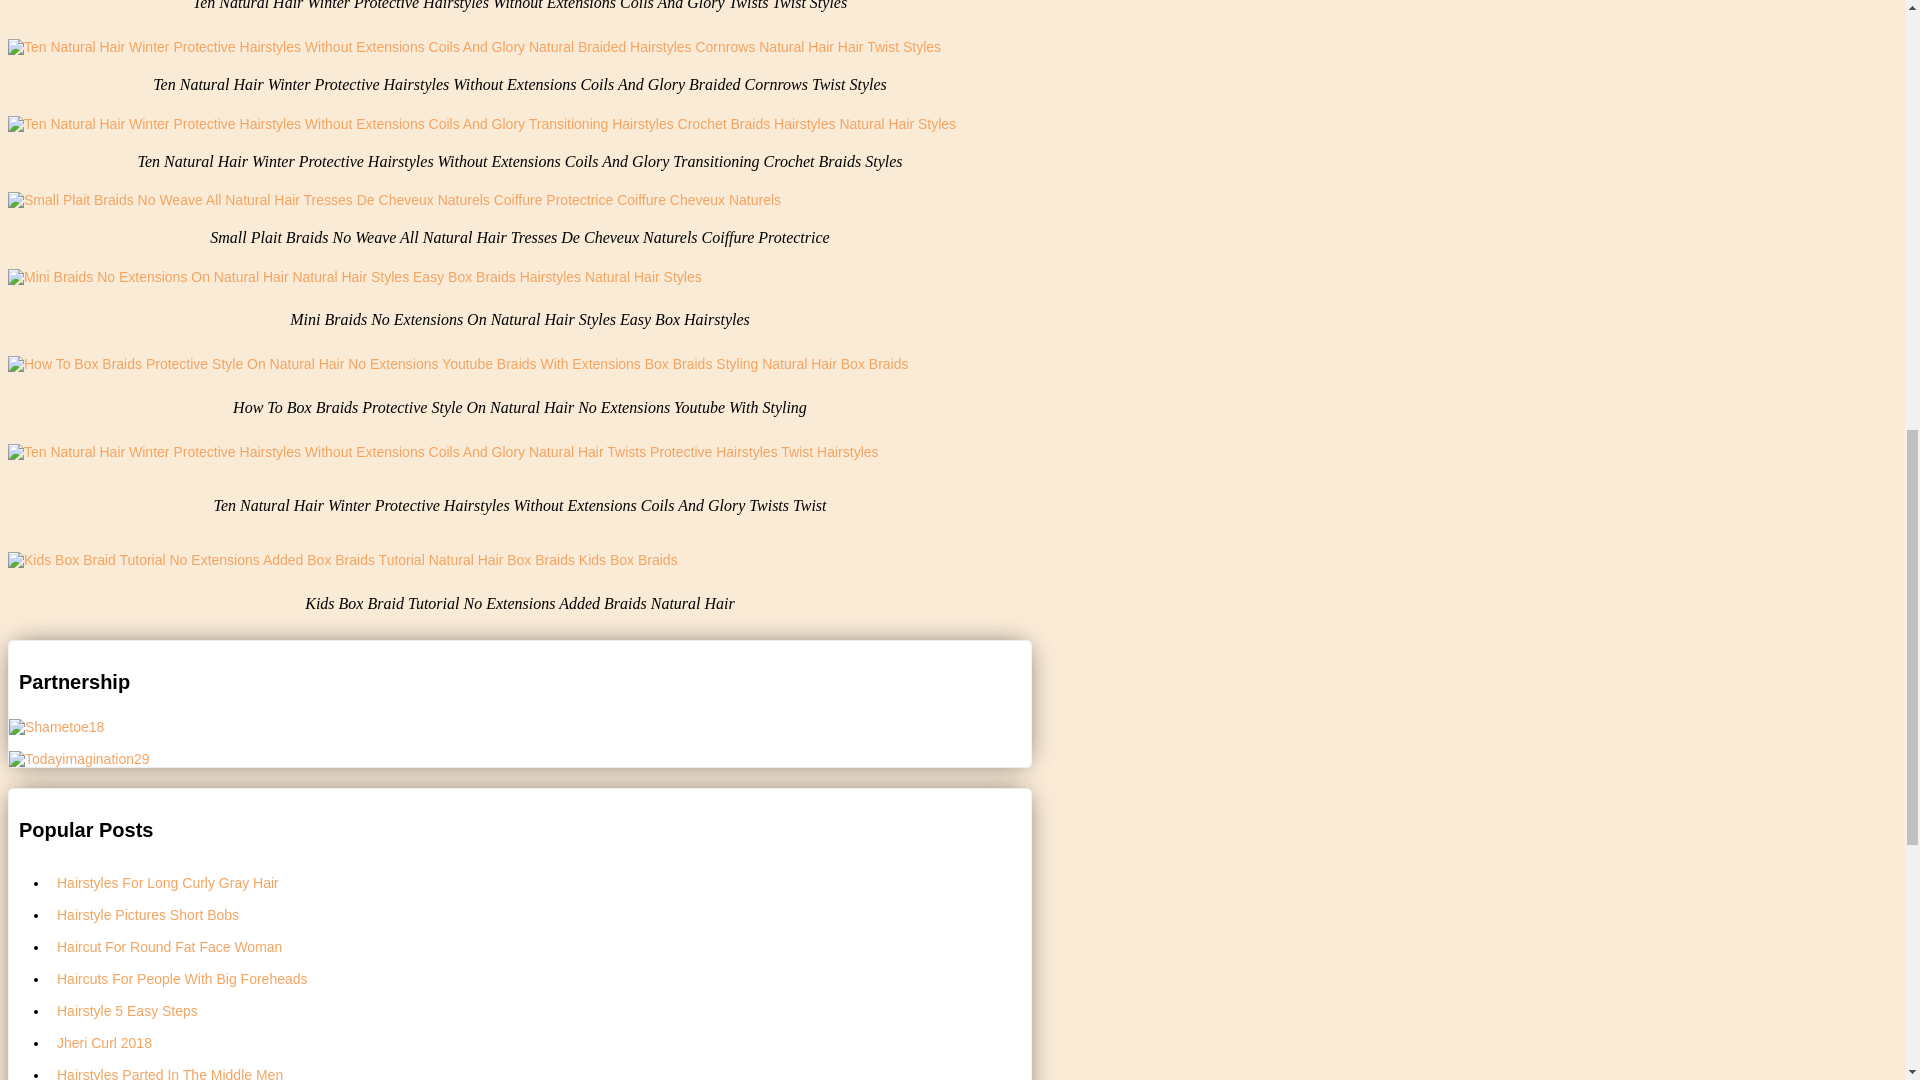  Describe the element at coordinates (540, 978) in the screenshot. I see `Haircuts For People With Big Foreheads` at that location.